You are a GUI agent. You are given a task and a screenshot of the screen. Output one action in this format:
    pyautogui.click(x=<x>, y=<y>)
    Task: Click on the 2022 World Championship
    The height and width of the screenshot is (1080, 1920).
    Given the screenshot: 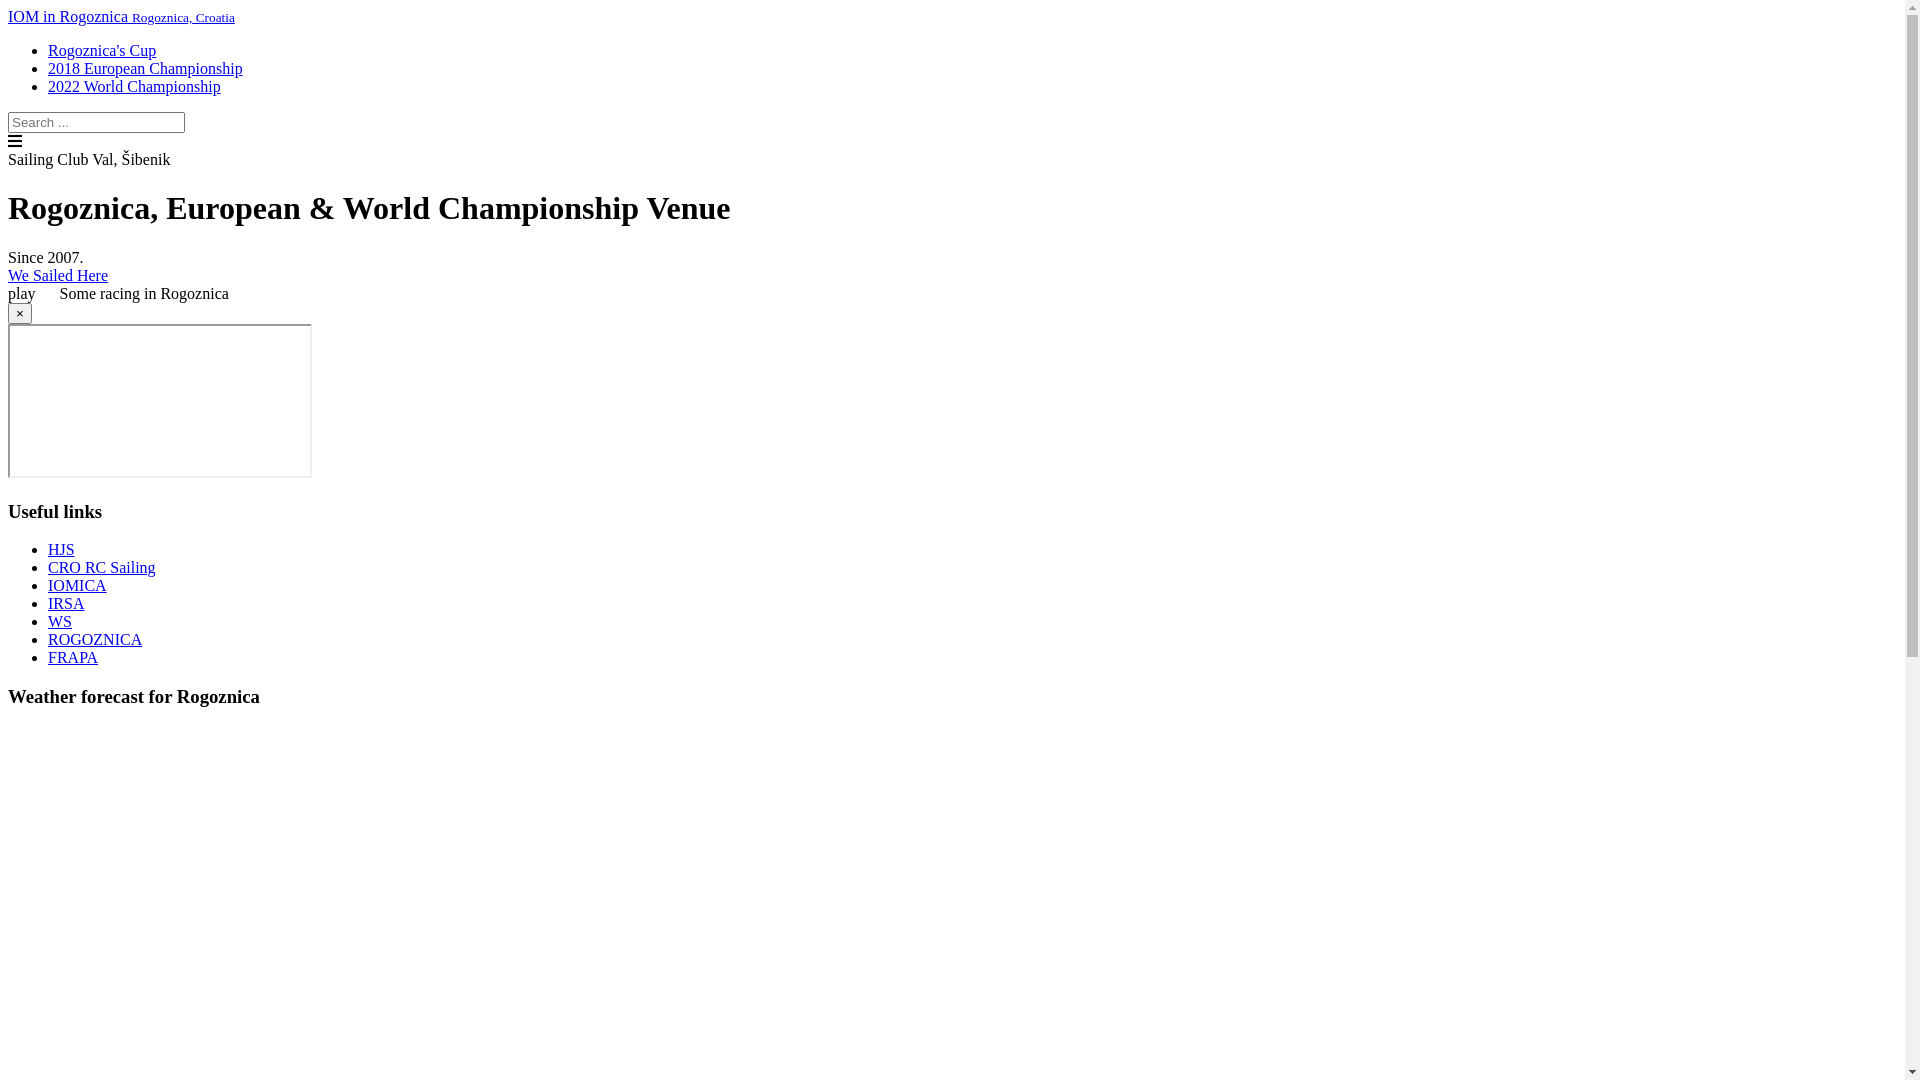 What is the action you would take?
    pyautogui.click(x=134, y=86)
    